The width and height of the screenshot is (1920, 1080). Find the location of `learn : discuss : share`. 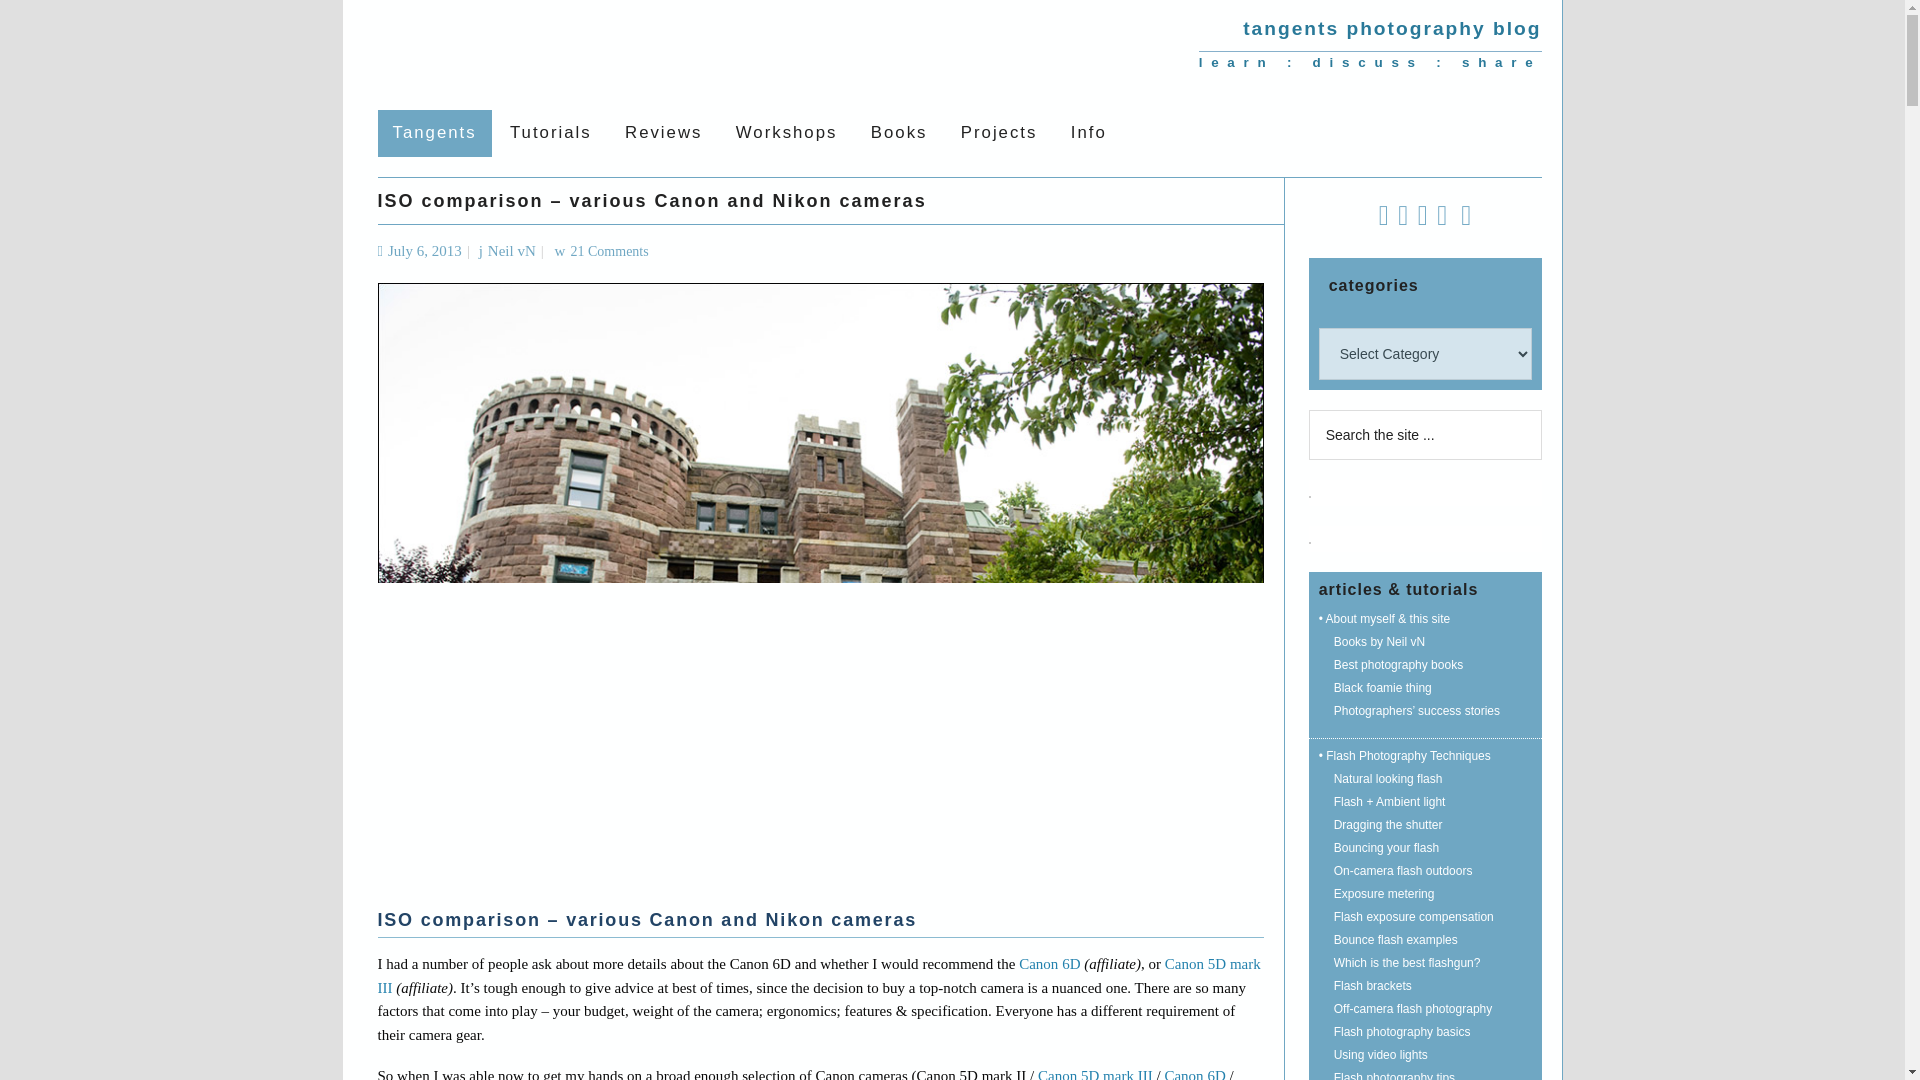

learn : discuss : share is located at coordinates (1370, 62).